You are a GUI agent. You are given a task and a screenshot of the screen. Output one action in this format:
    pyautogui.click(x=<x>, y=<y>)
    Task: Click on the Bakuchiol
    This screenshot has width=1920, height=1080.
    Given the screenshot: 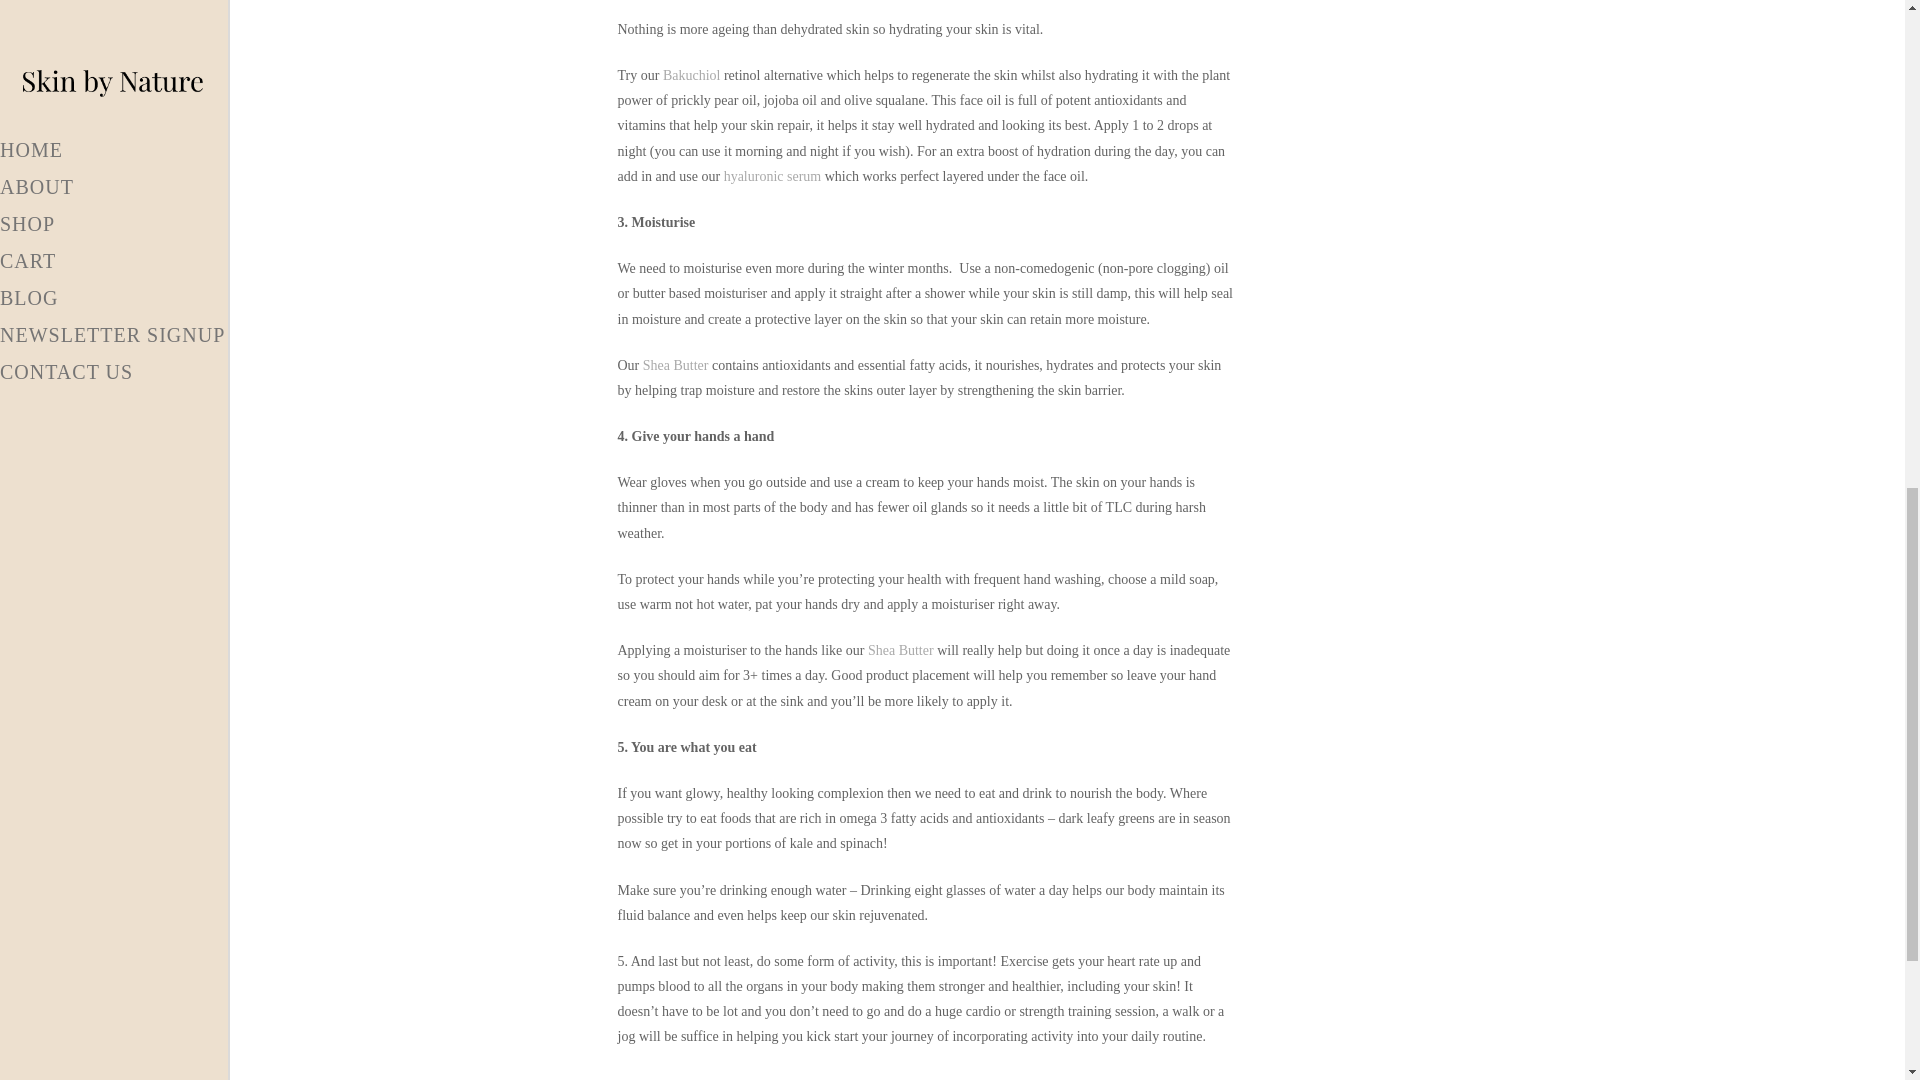 What is the action you would take?
    pyautogui.click(x=692, y=76)
    